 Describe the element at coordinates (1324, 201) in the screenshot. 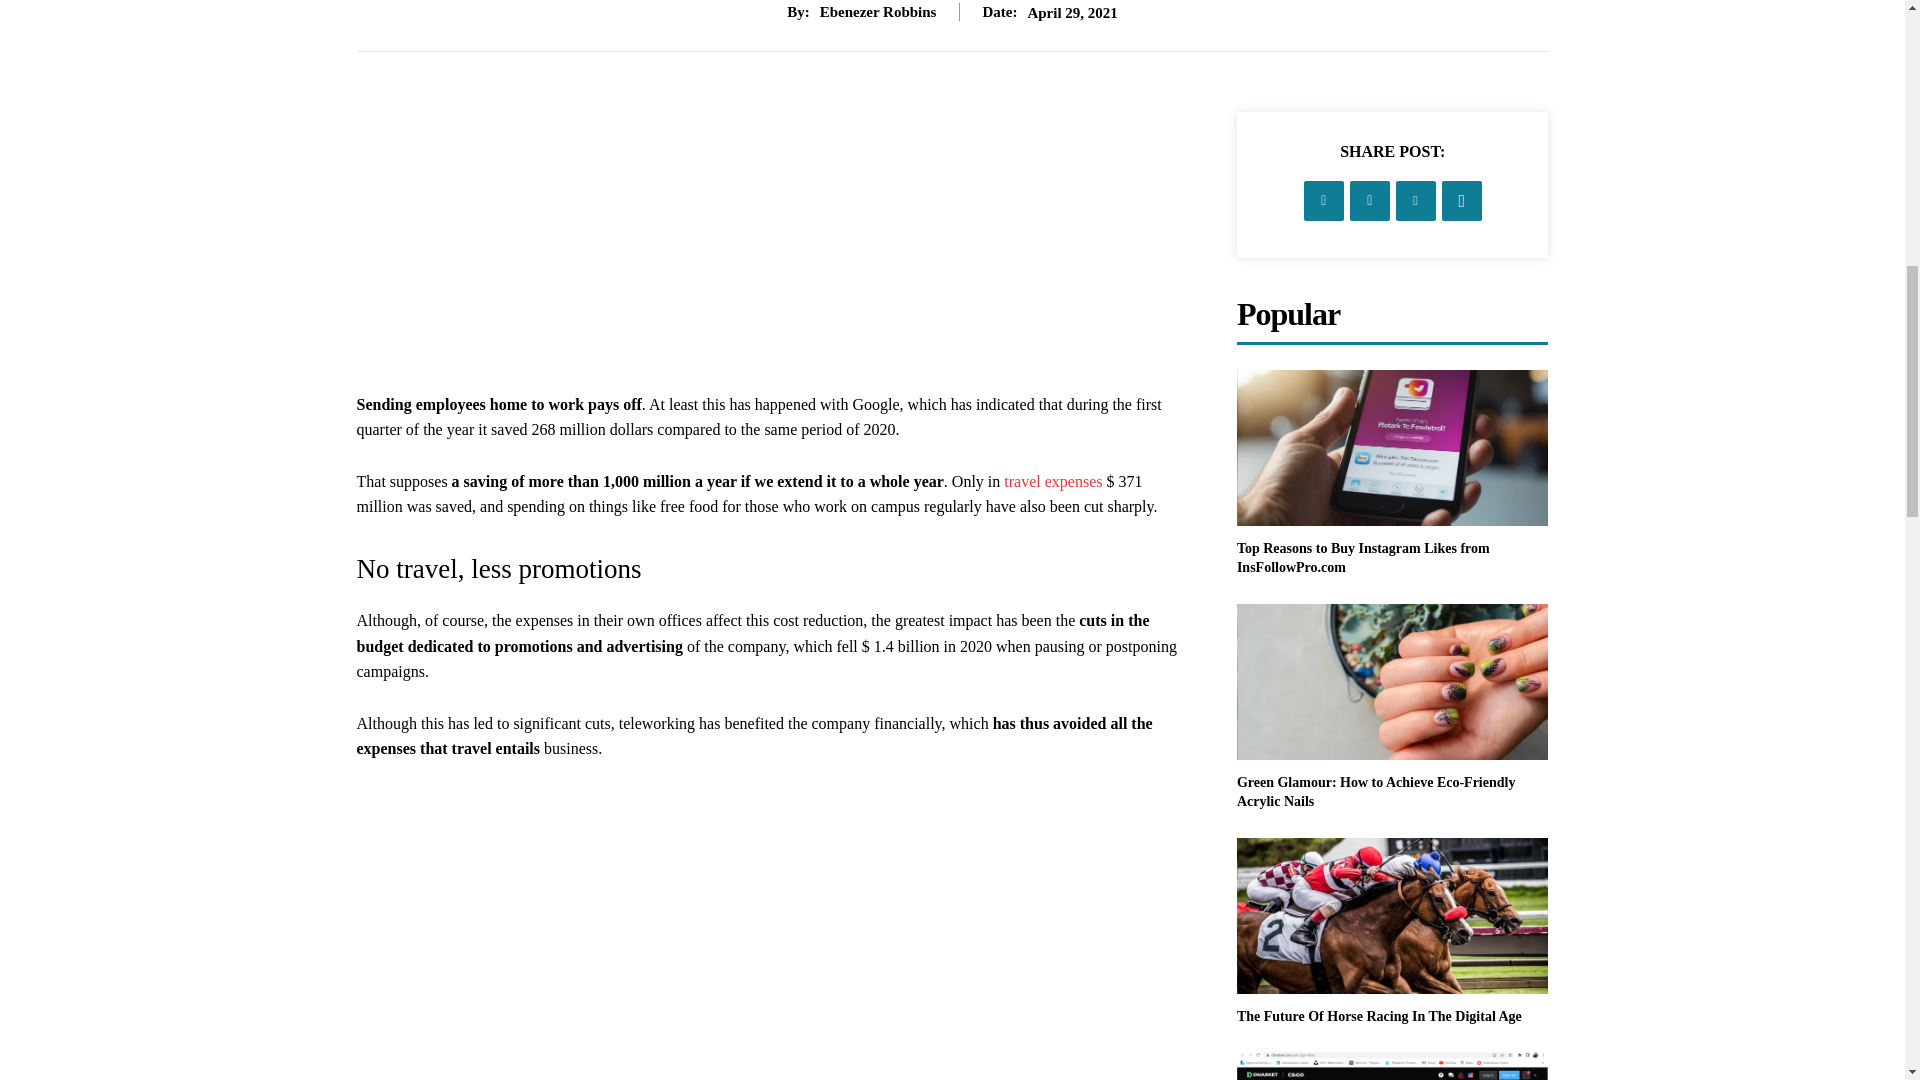

I see `Facebook` at that location.